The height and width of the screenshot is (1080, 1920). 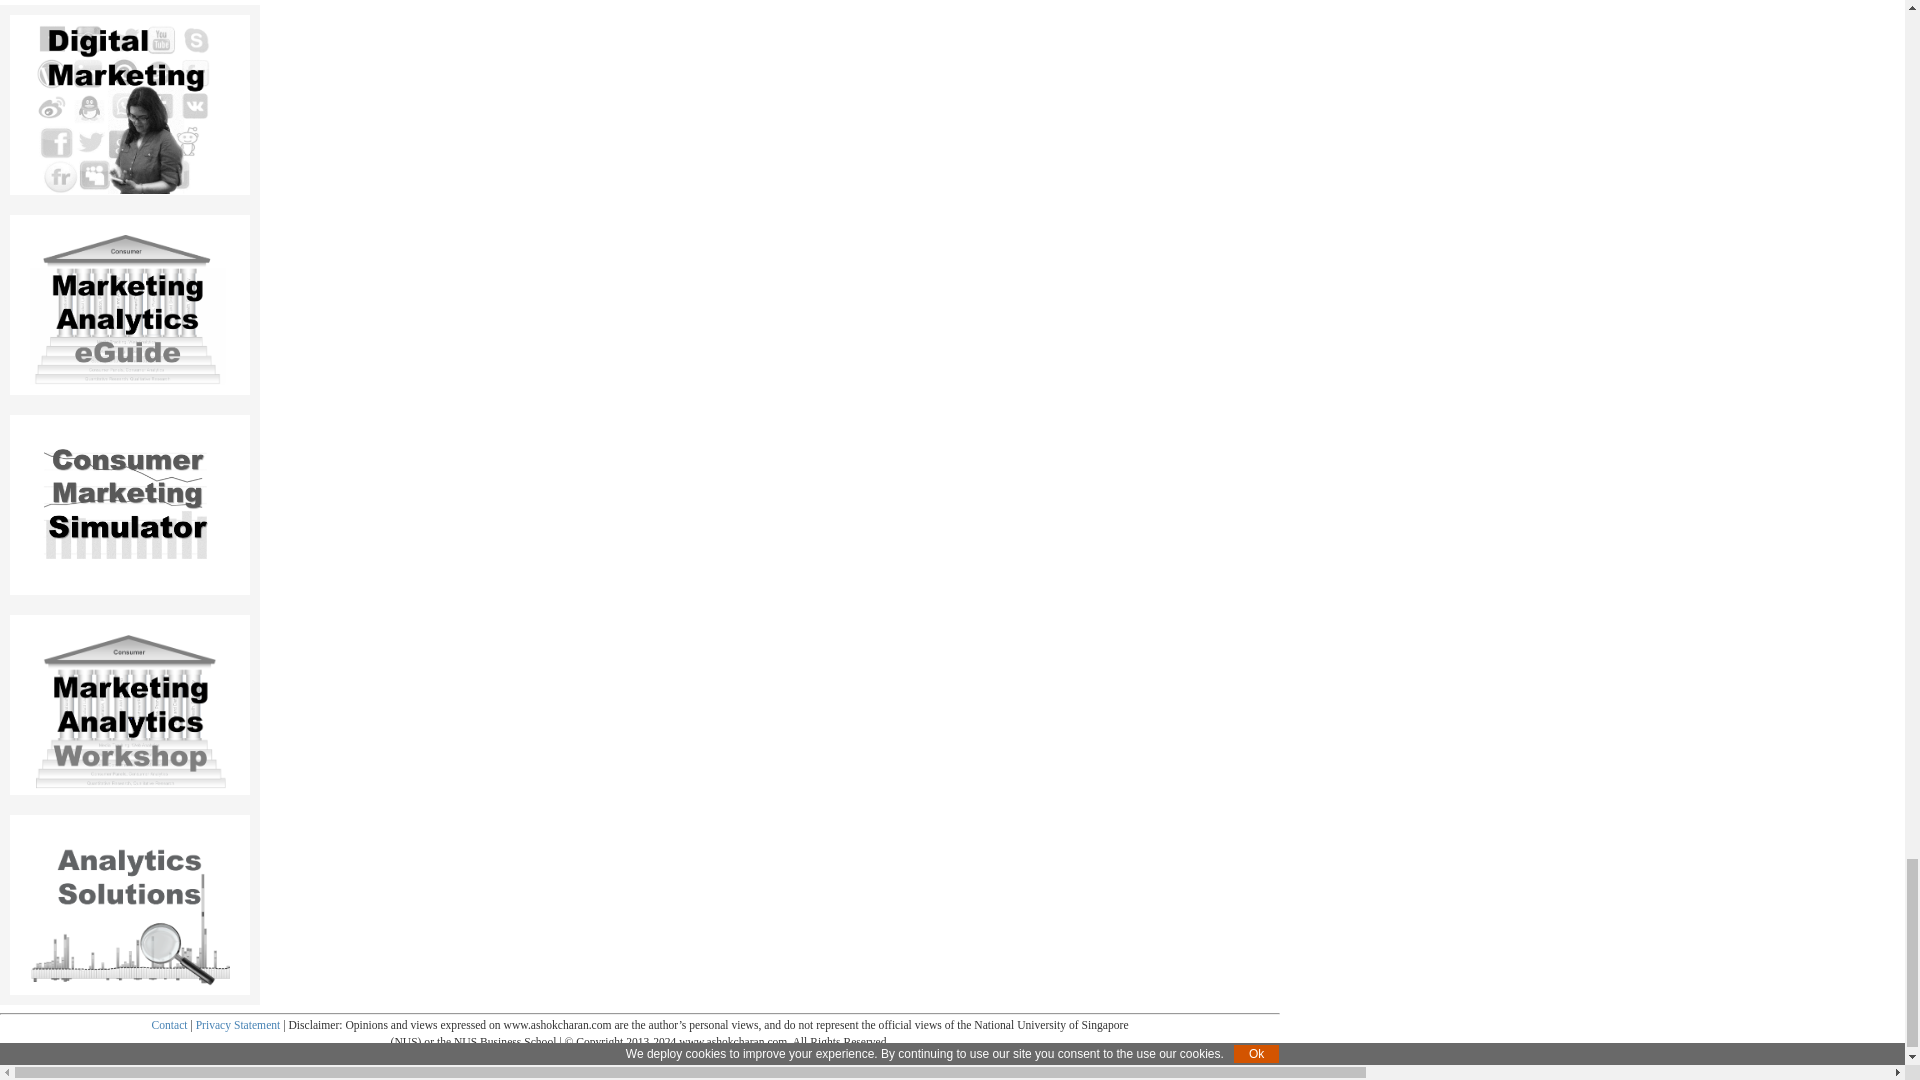 What do you see at coordinates (130, 104) in the screenshot?
I see `Digital Marketing, Practitioner's Guide to Digital Marketing` at bounding box center [130, 104].